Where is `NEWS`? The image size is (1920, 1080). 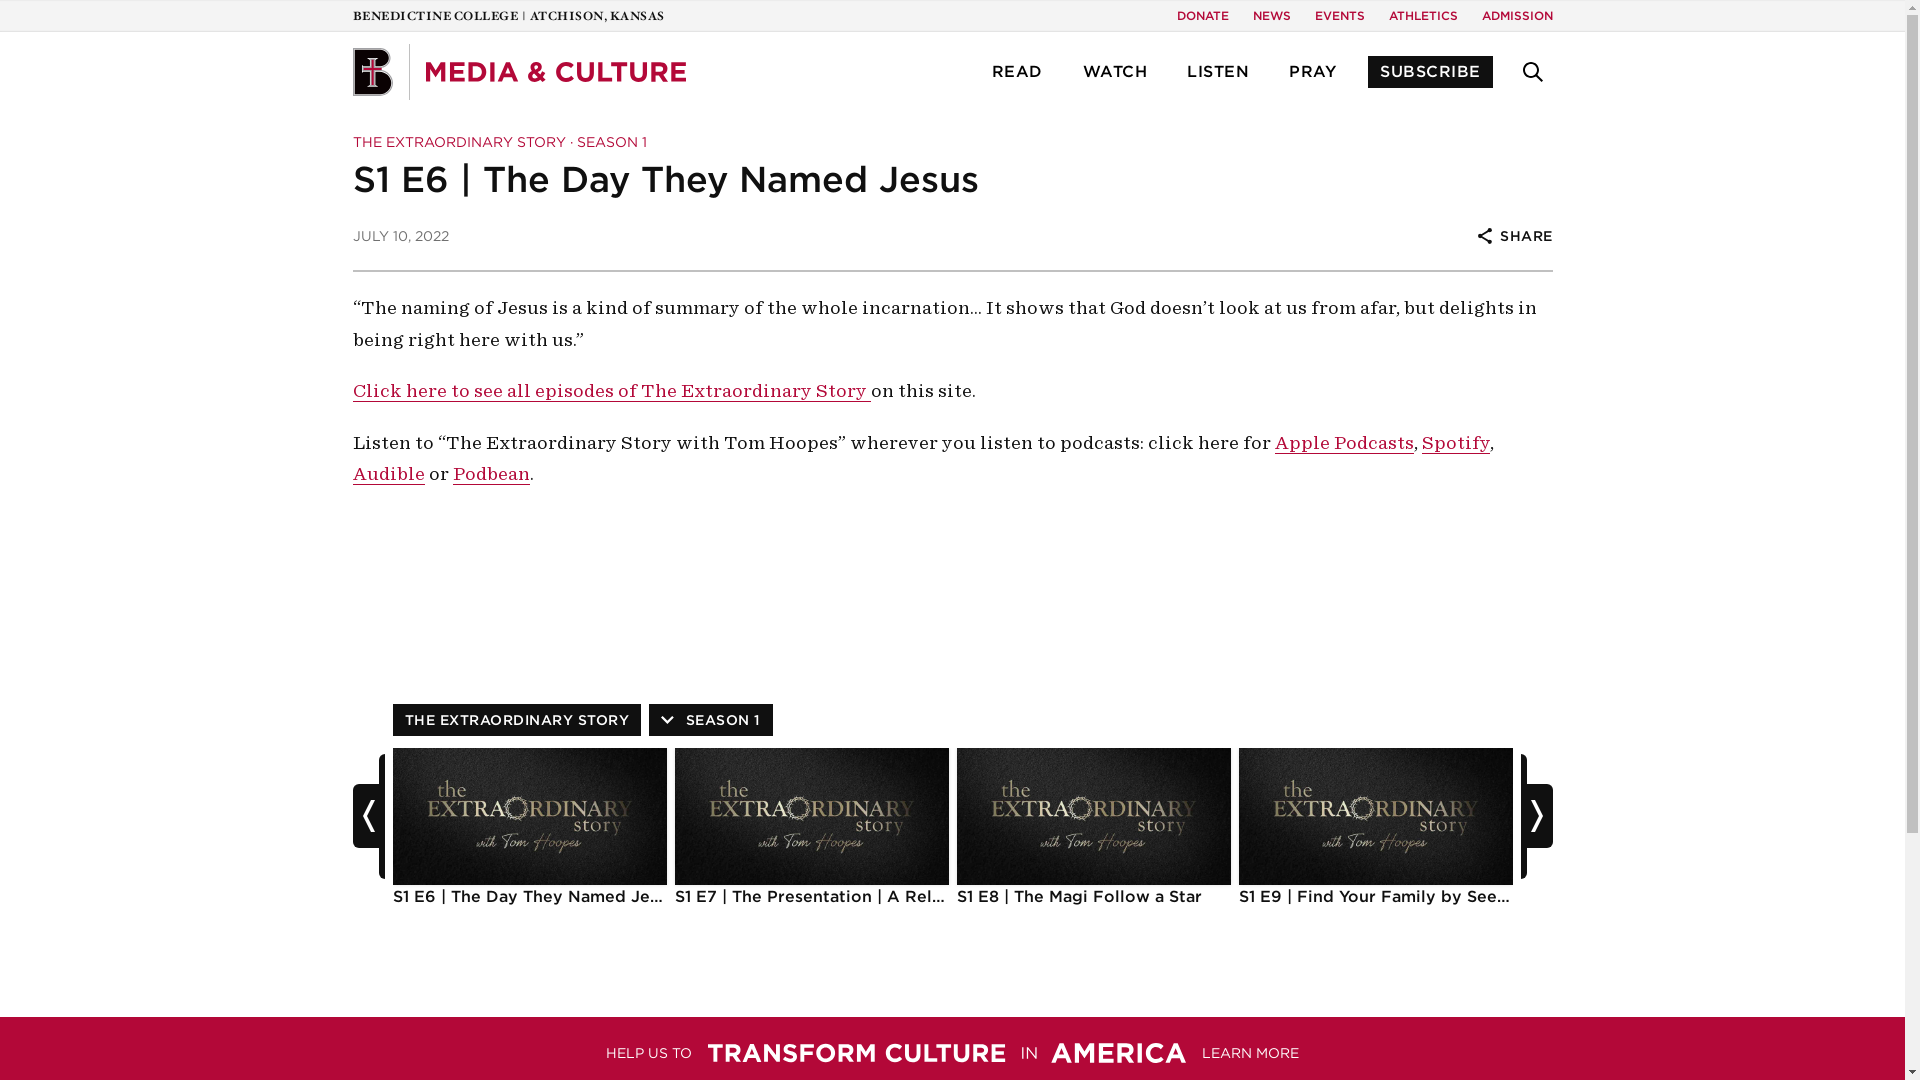 NEWS is located at coordinates (1270, 16).